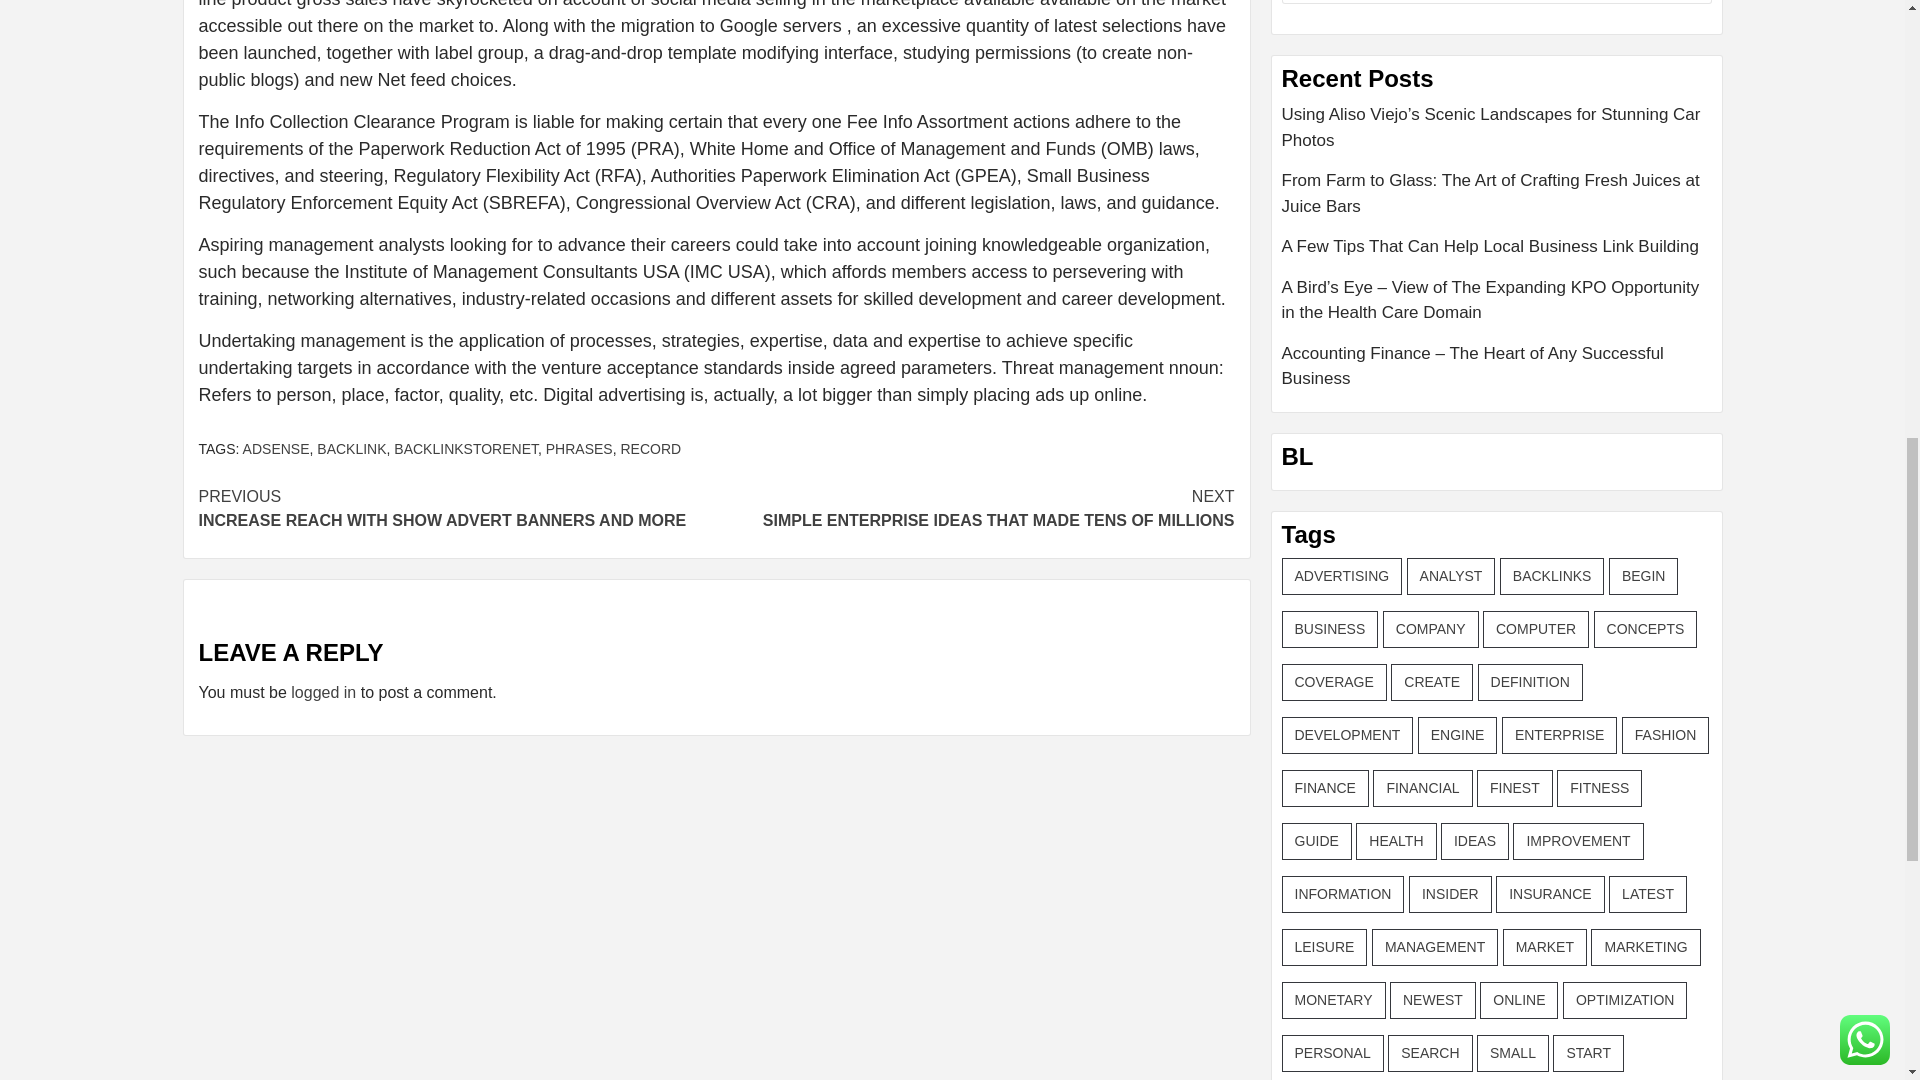  Describe the element at coordinates (1643, 576) in the screenshot. I see `BACKLINK` at that location.